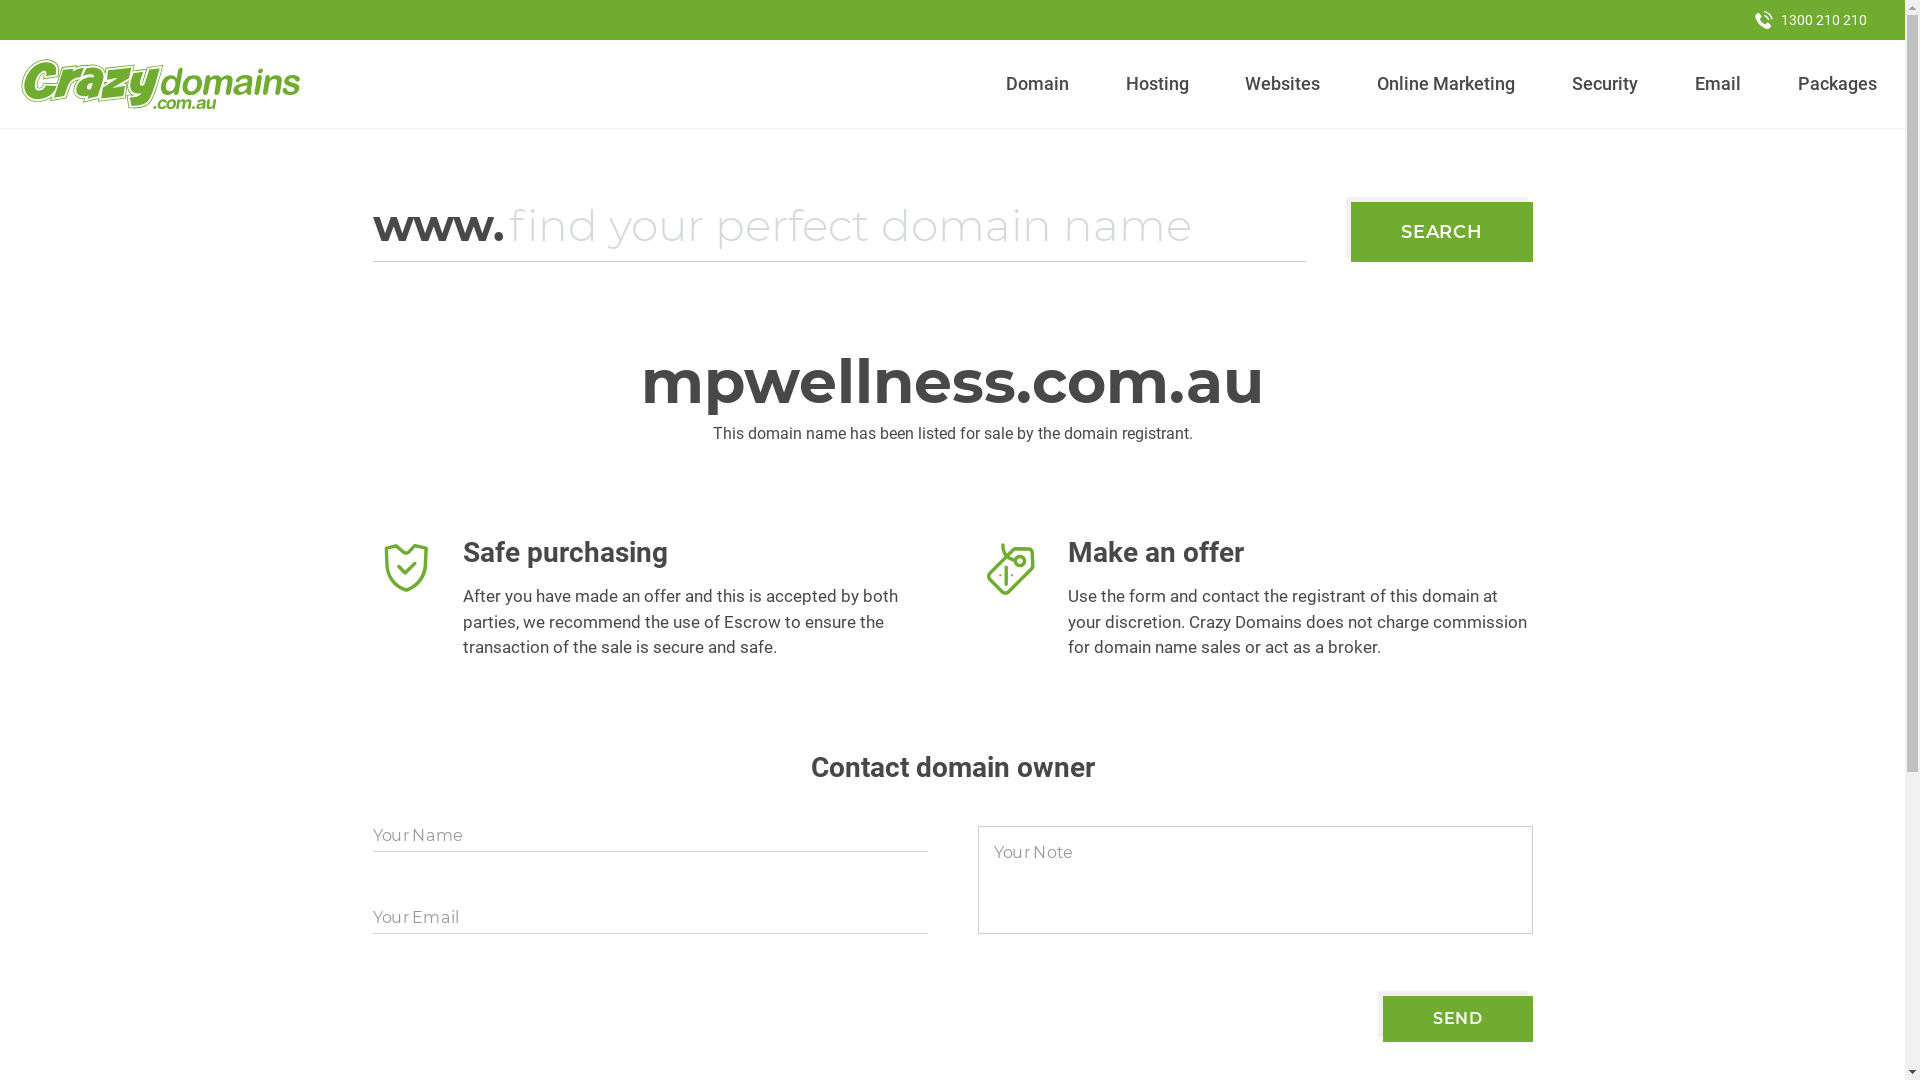 The image size is (1920, 1080). Describe the element at coordinates (1446, 84) in the screenshot. I see `Online Marketing` at that location.